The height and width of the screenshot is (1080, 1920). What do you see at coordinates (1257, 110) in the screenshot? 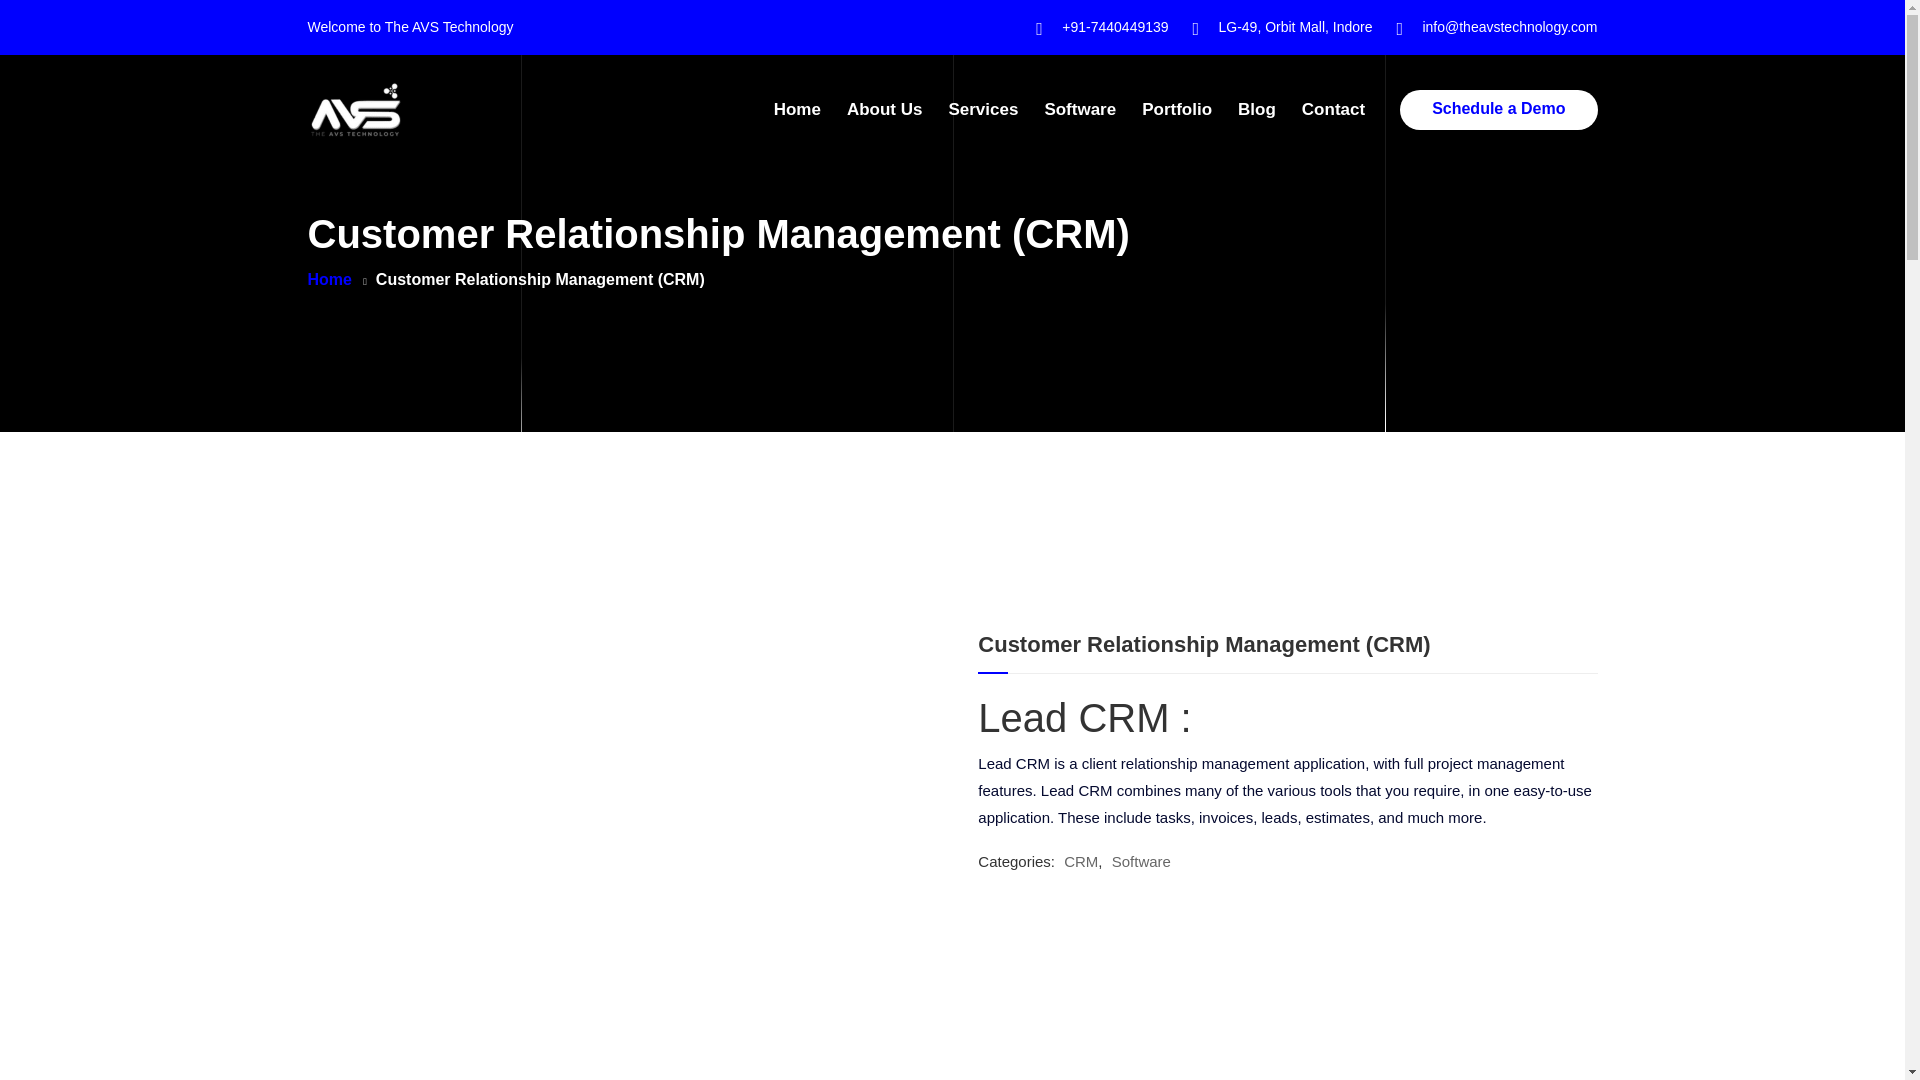
I see `Blog` at bounding box center [1257, 110].